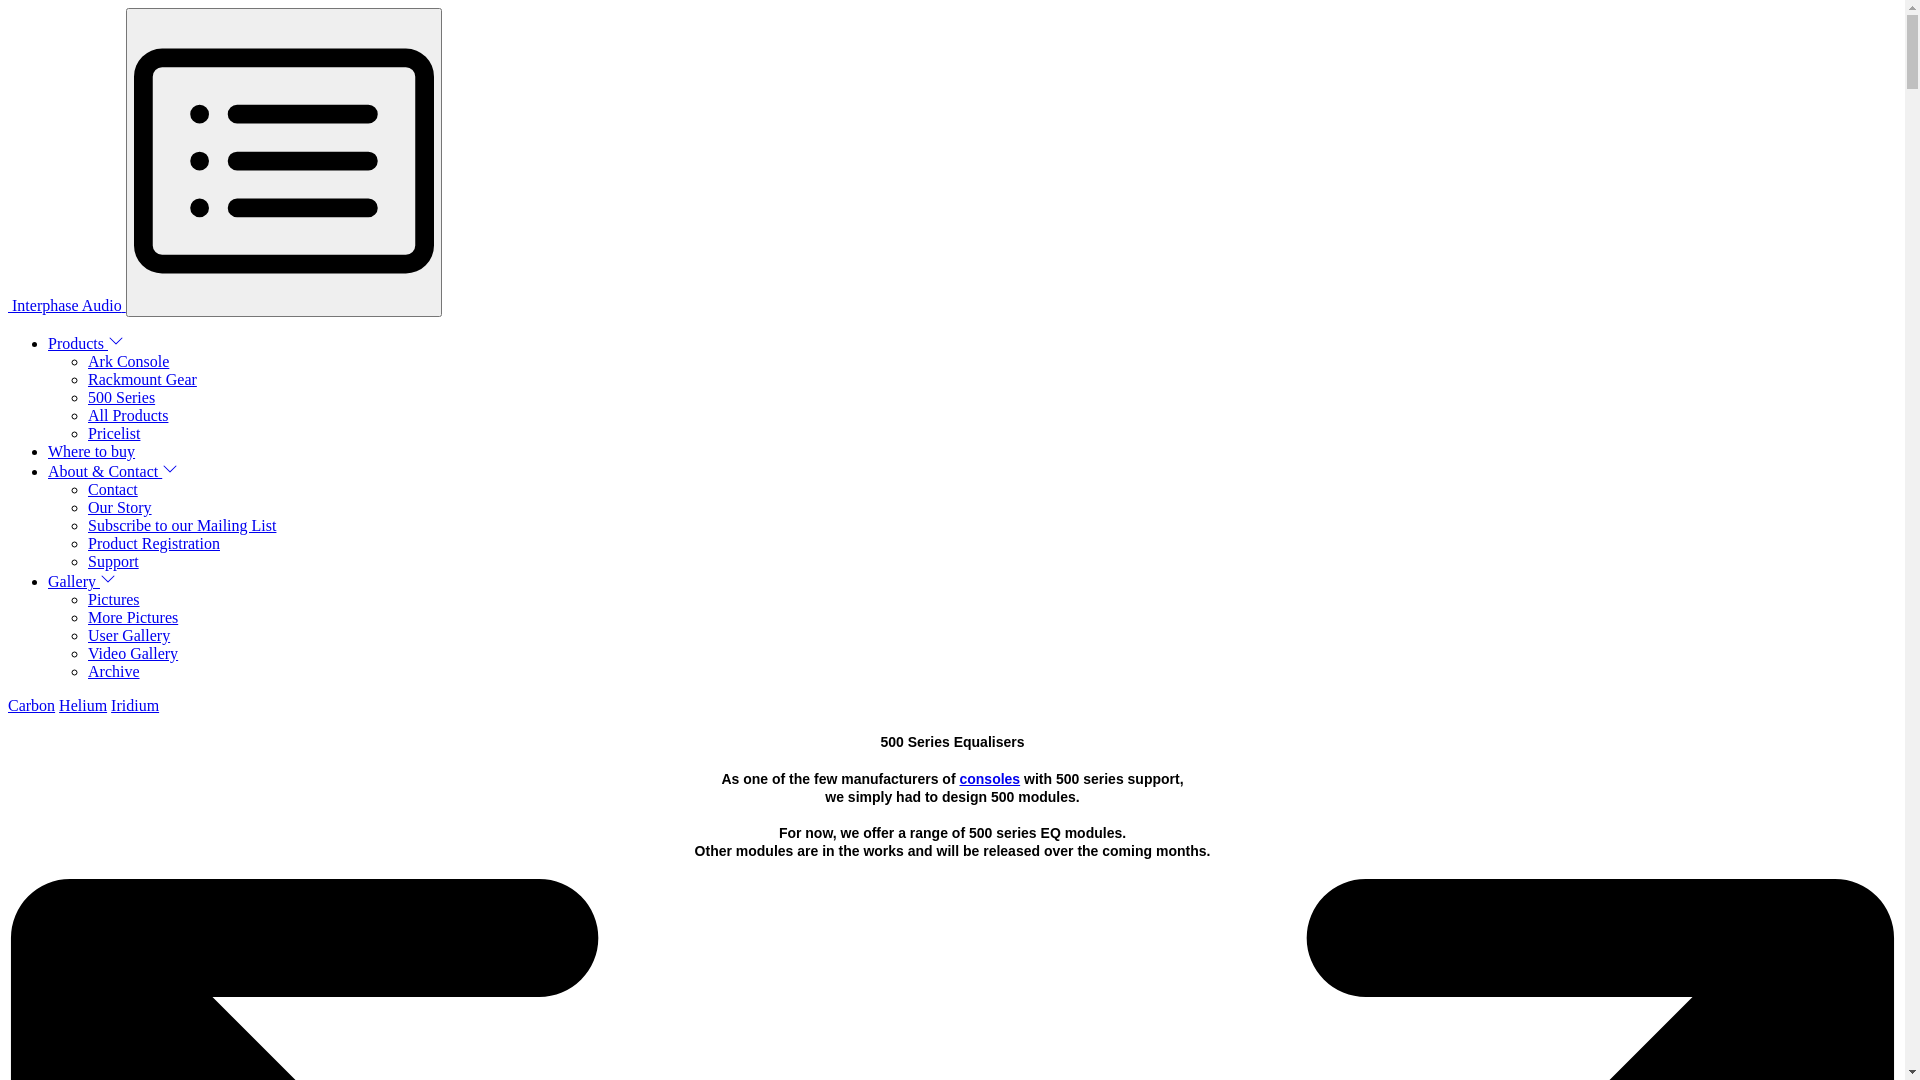  I want to click on Products, so click(86, 344).